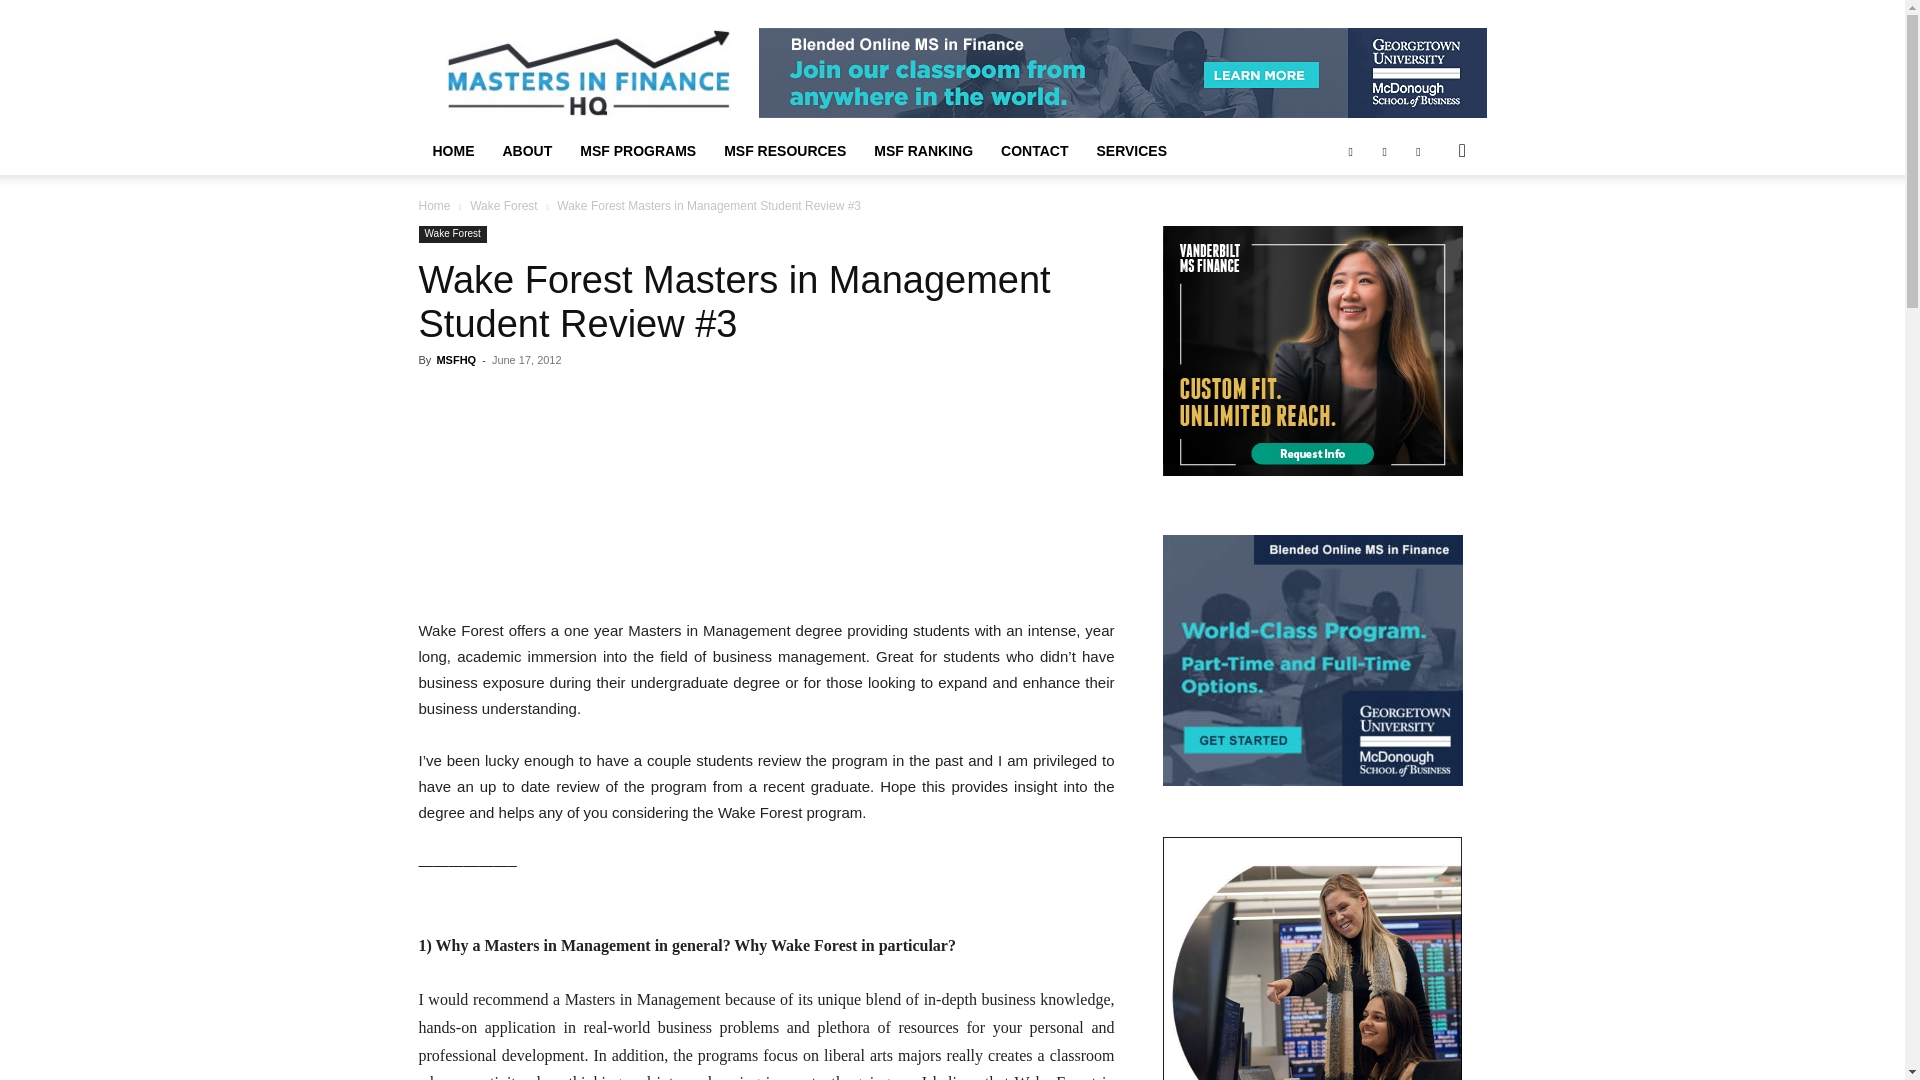 This screenshot has width=1920, height=1080. I want to click on Home, so click(434, 205).